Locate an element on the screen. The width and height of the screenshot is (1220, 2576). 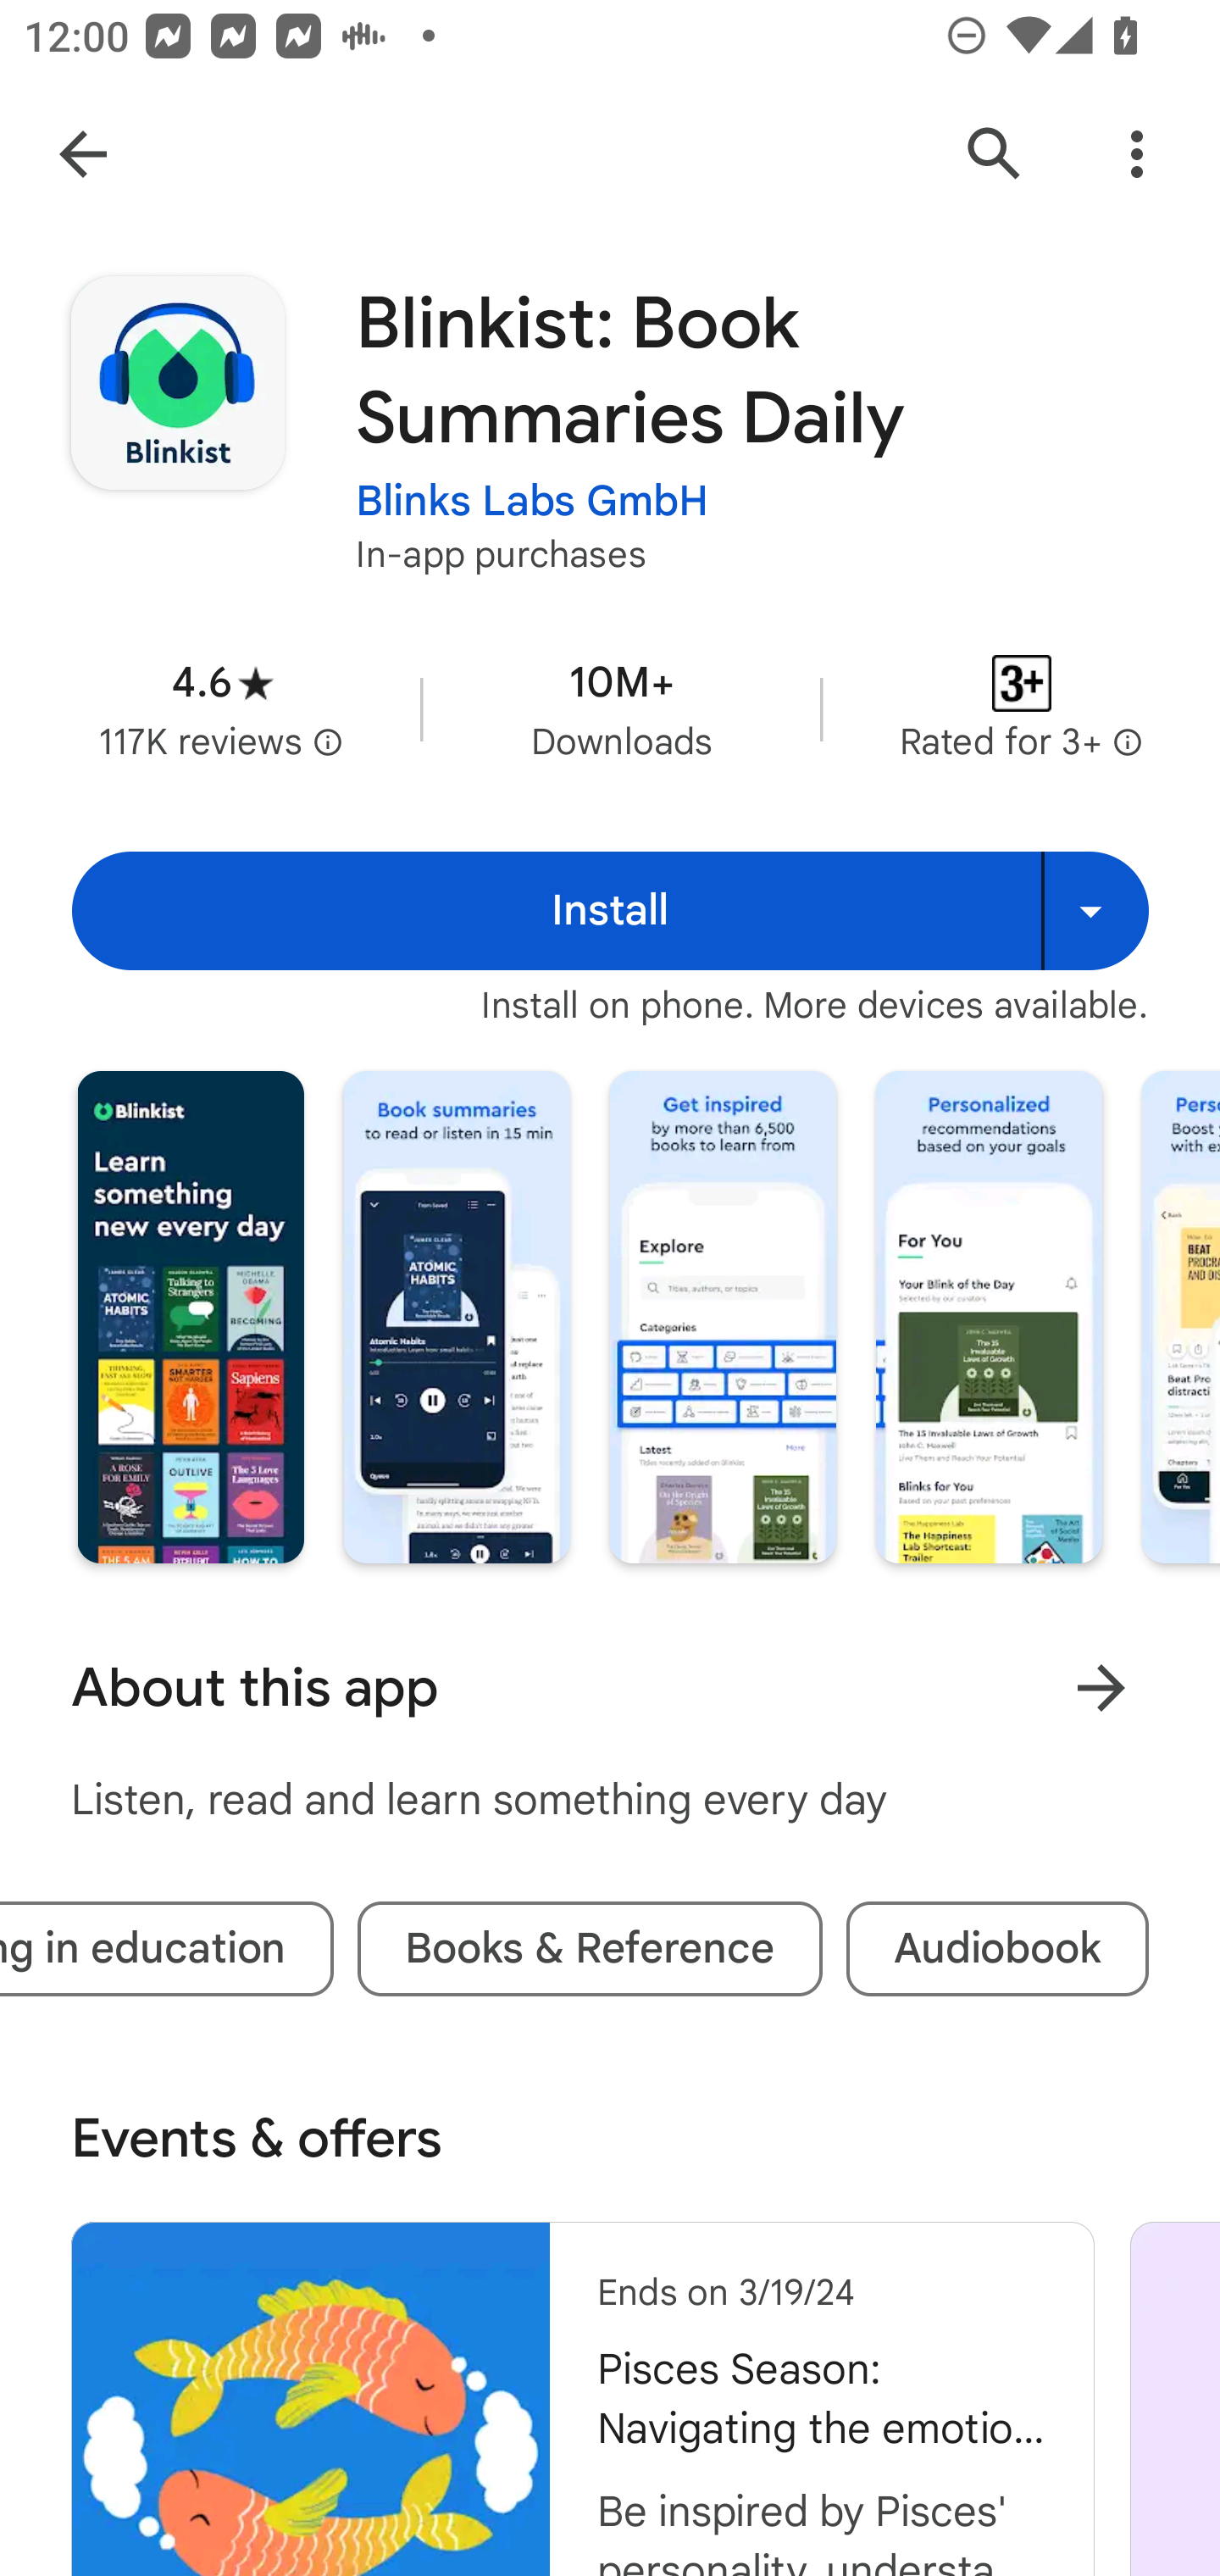
Navigate up is located at coordinates (83, 154).